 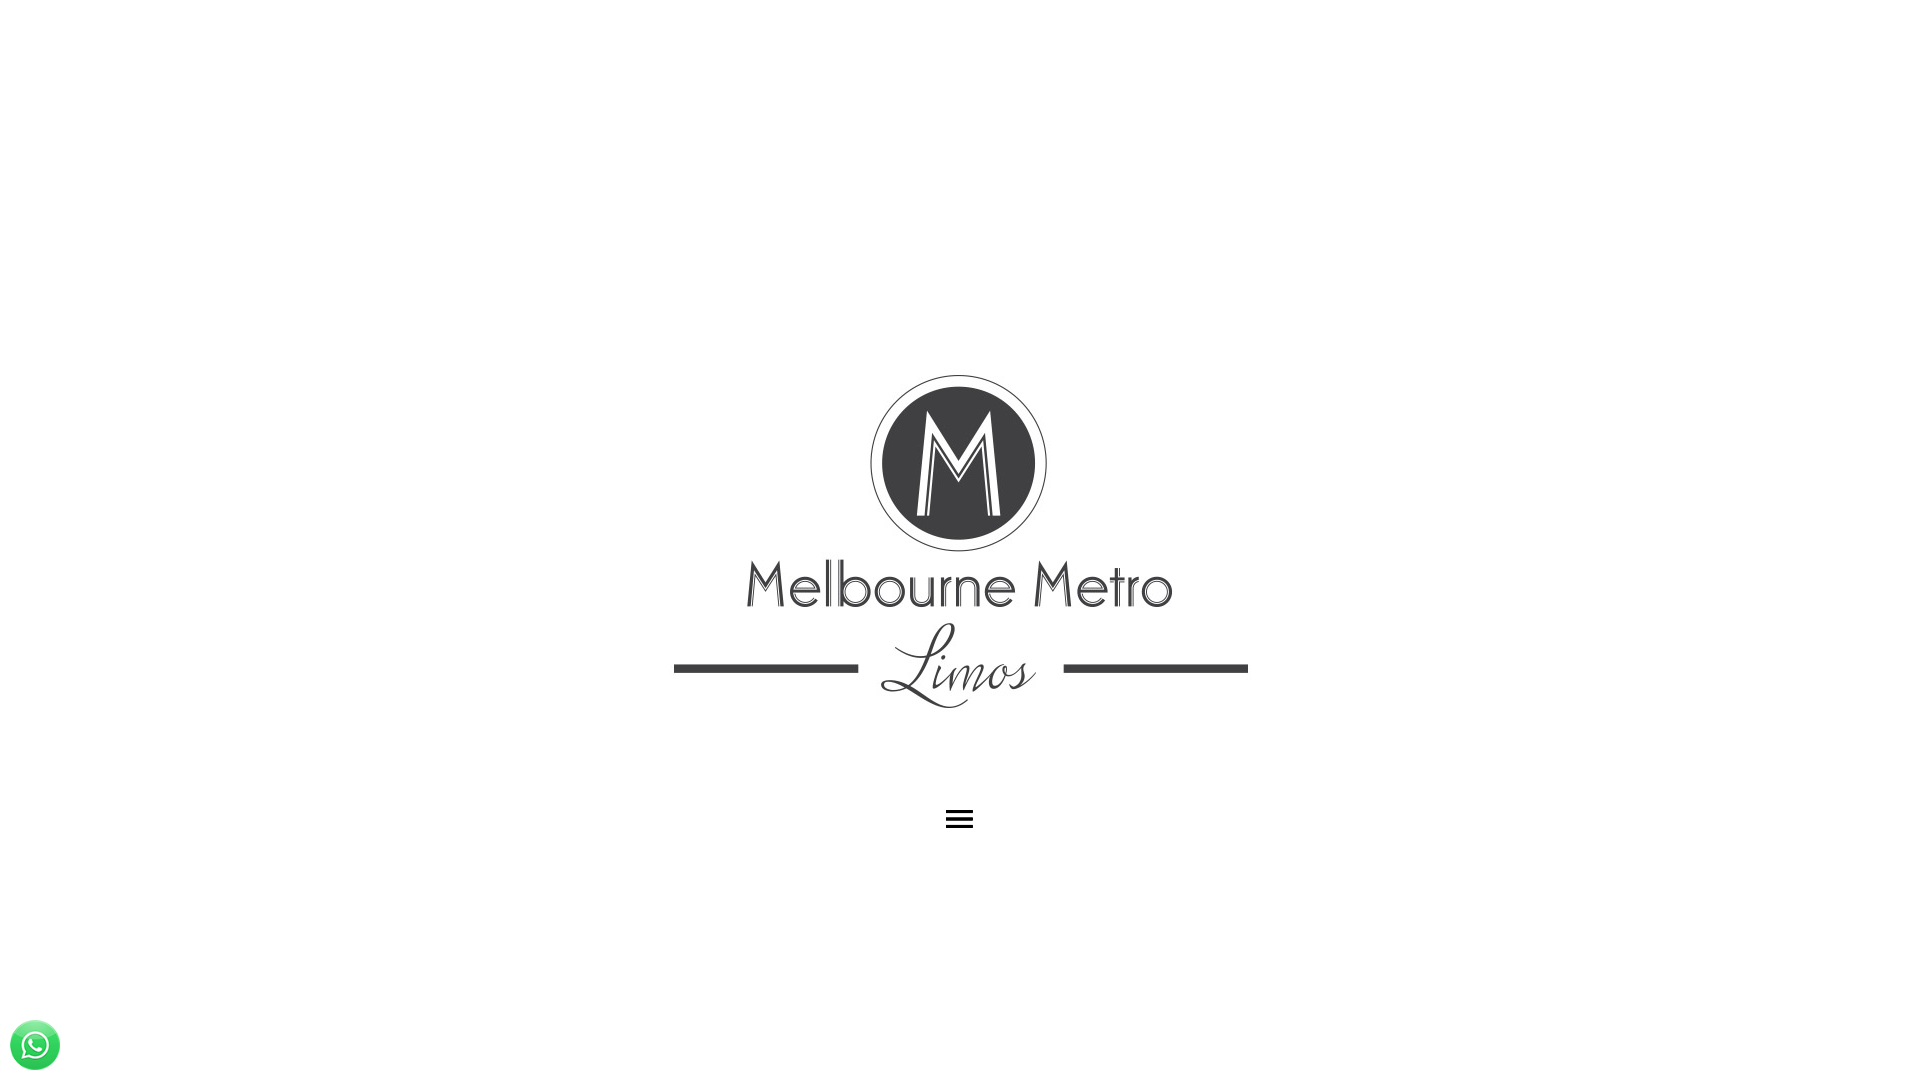 I want to click on Menu, so click(x=960, y=819).